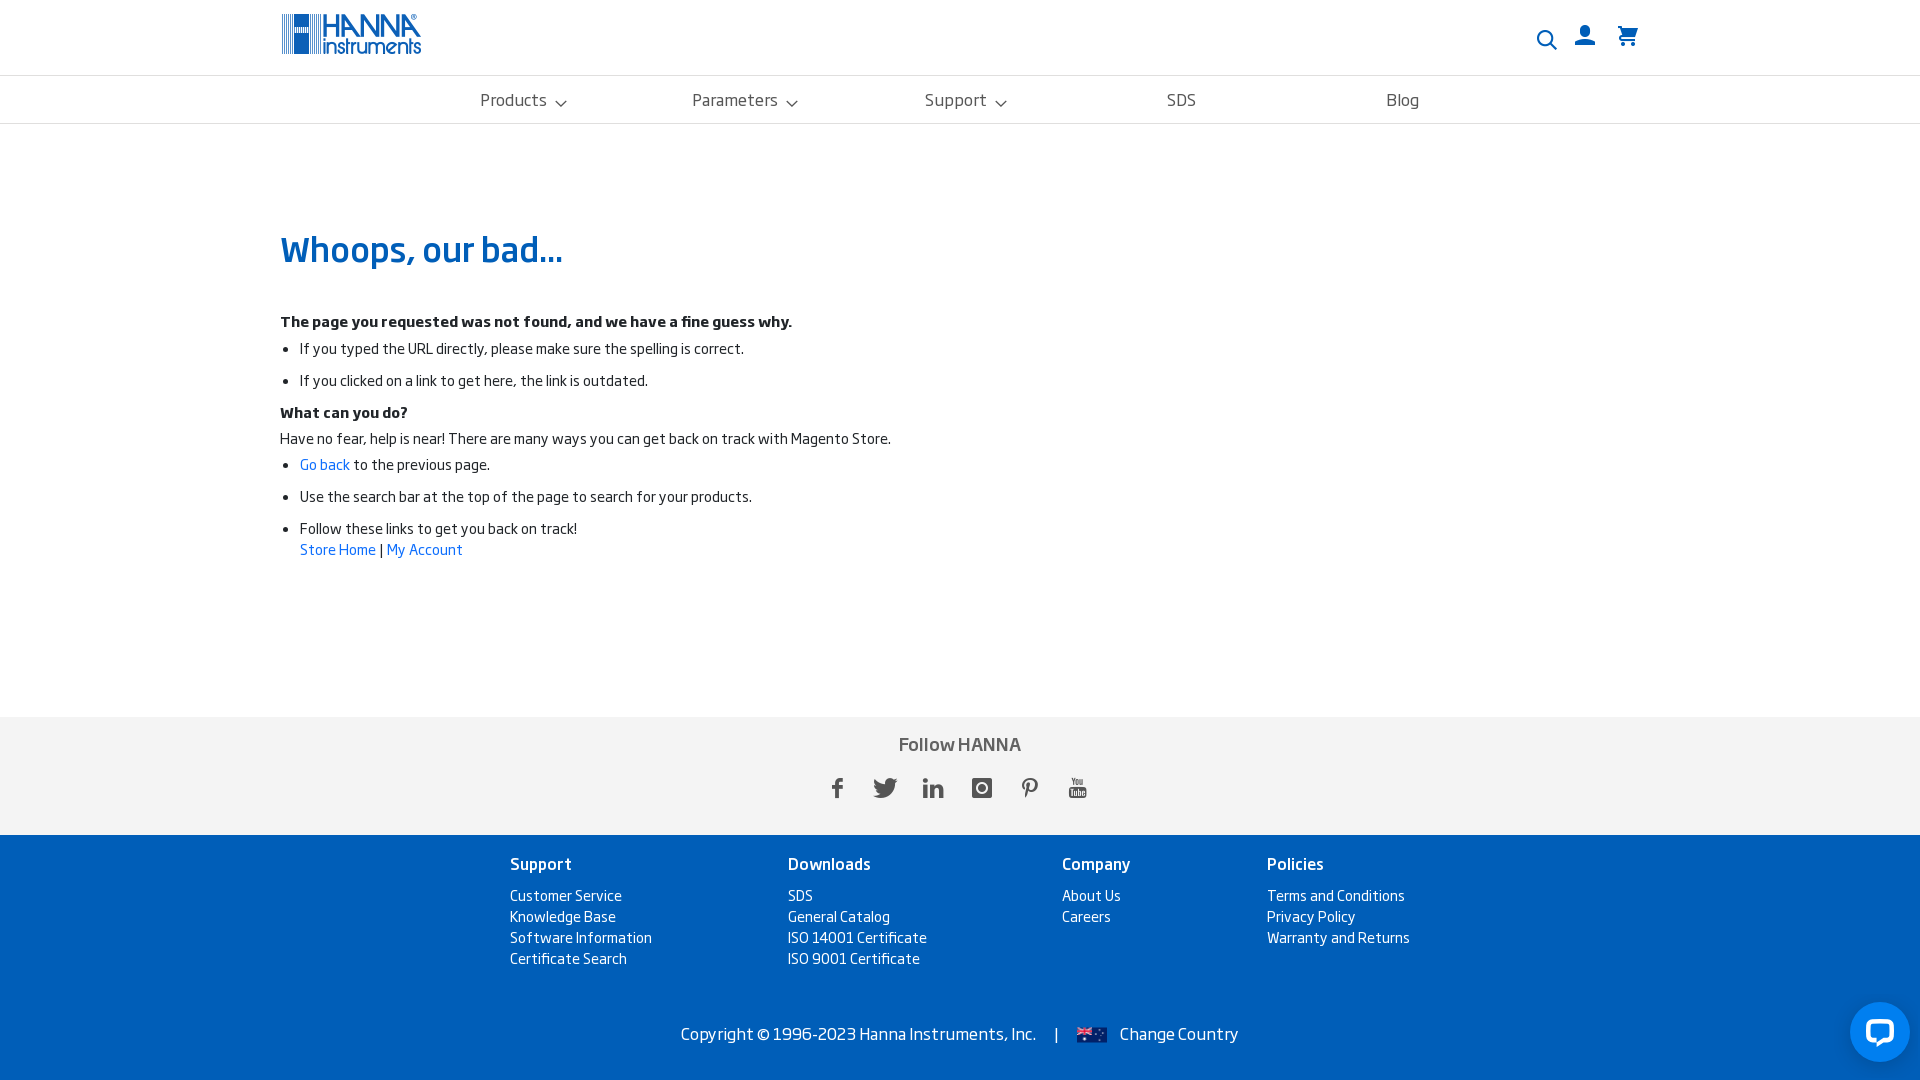 The image size is (1920, 1080). What do you see at coordinates (325, 464) in the screenshot?
I see `Go back` at bounding box center [325, 464].